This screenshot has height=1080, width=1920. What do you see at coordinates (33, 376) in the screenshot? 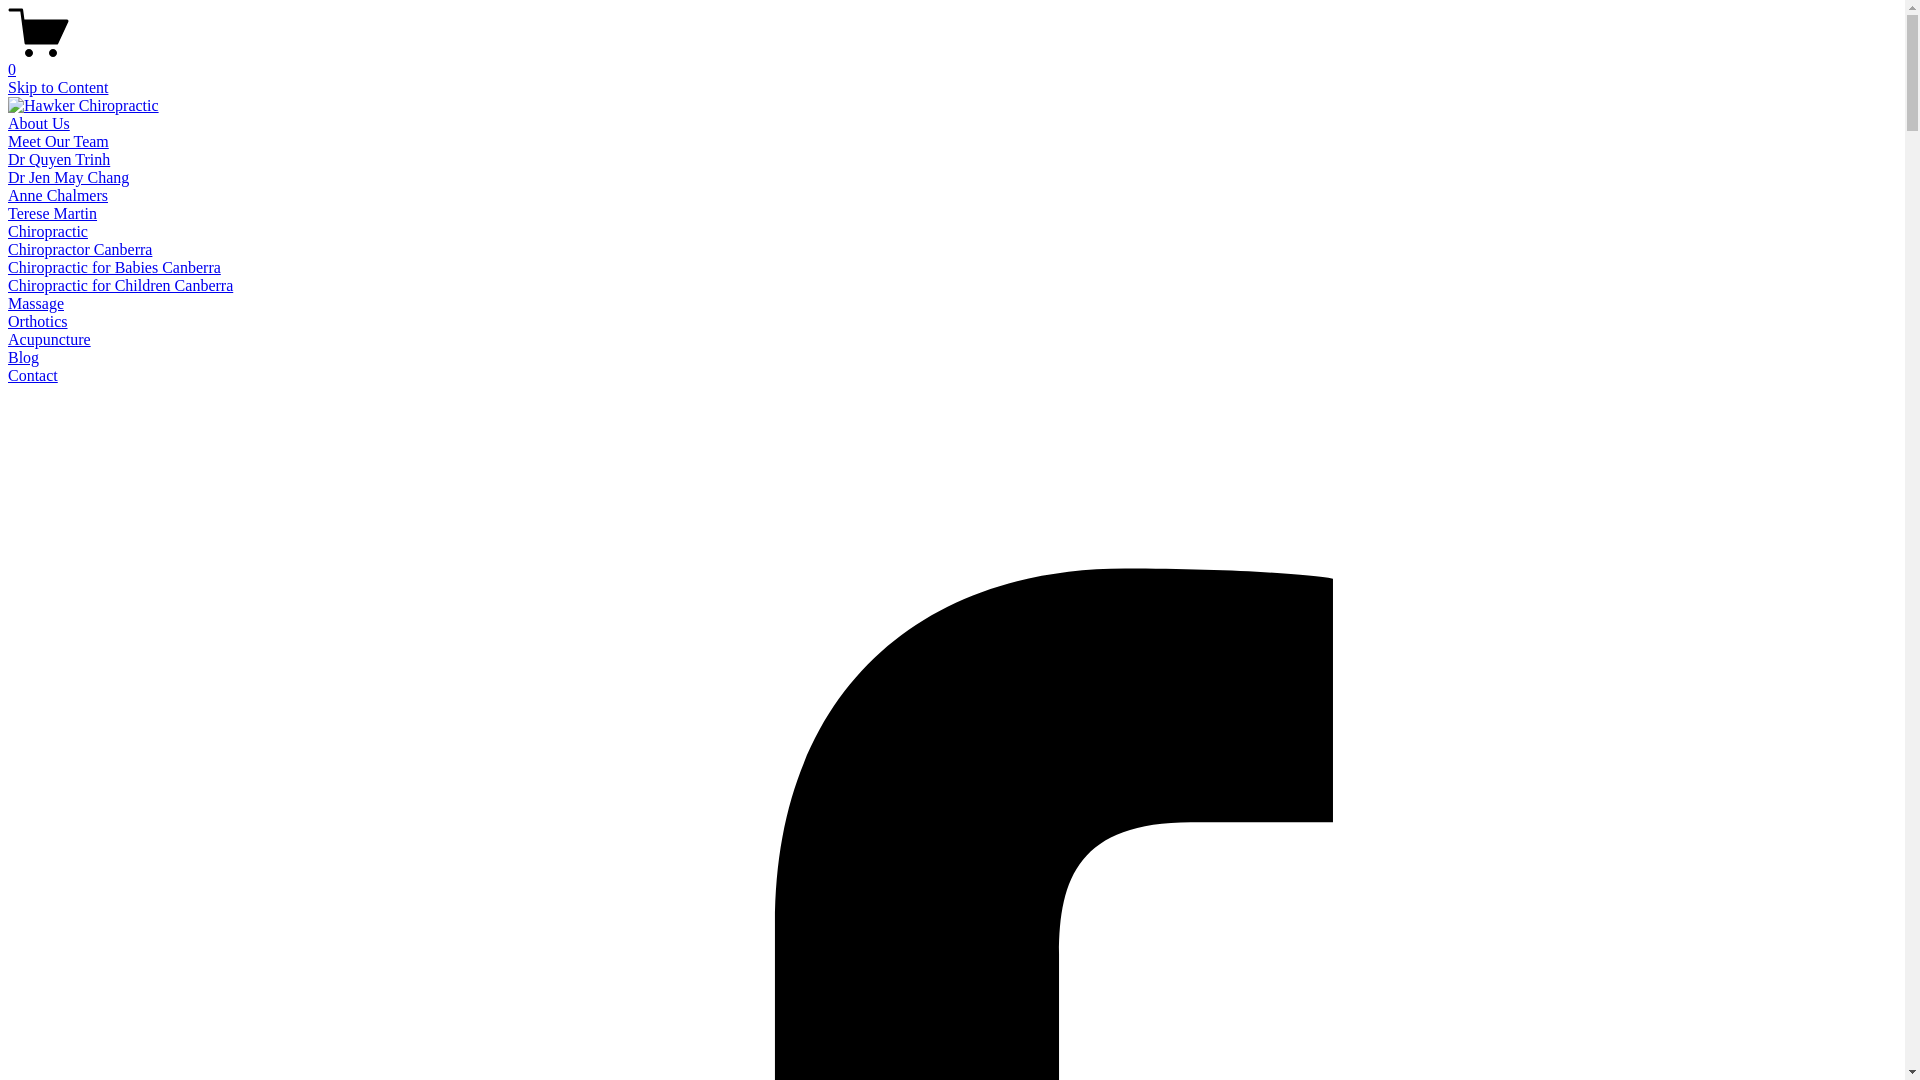
I see `Contact` at bounding box center [33, 376].